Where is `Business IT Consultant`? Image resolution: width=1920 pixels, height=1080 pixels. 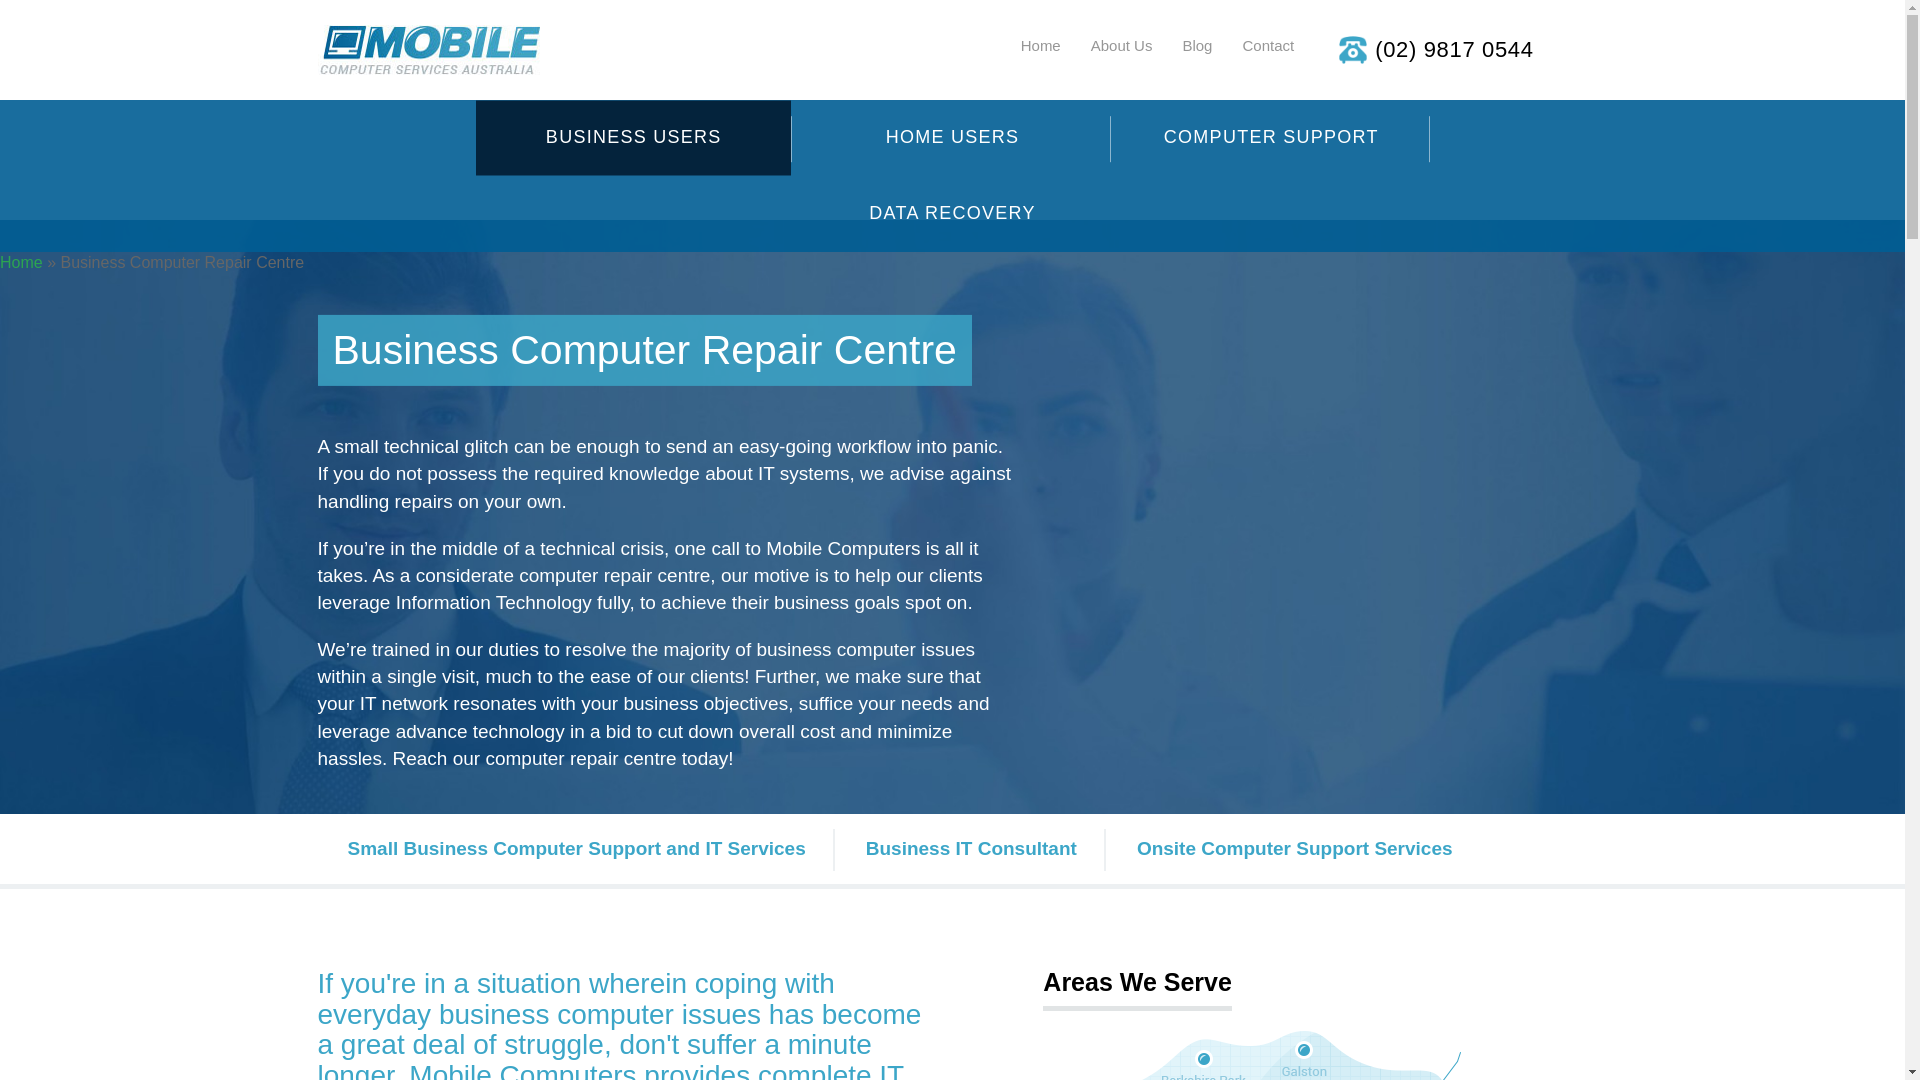 Business IT Consultant is located at coordinates (972, 849).